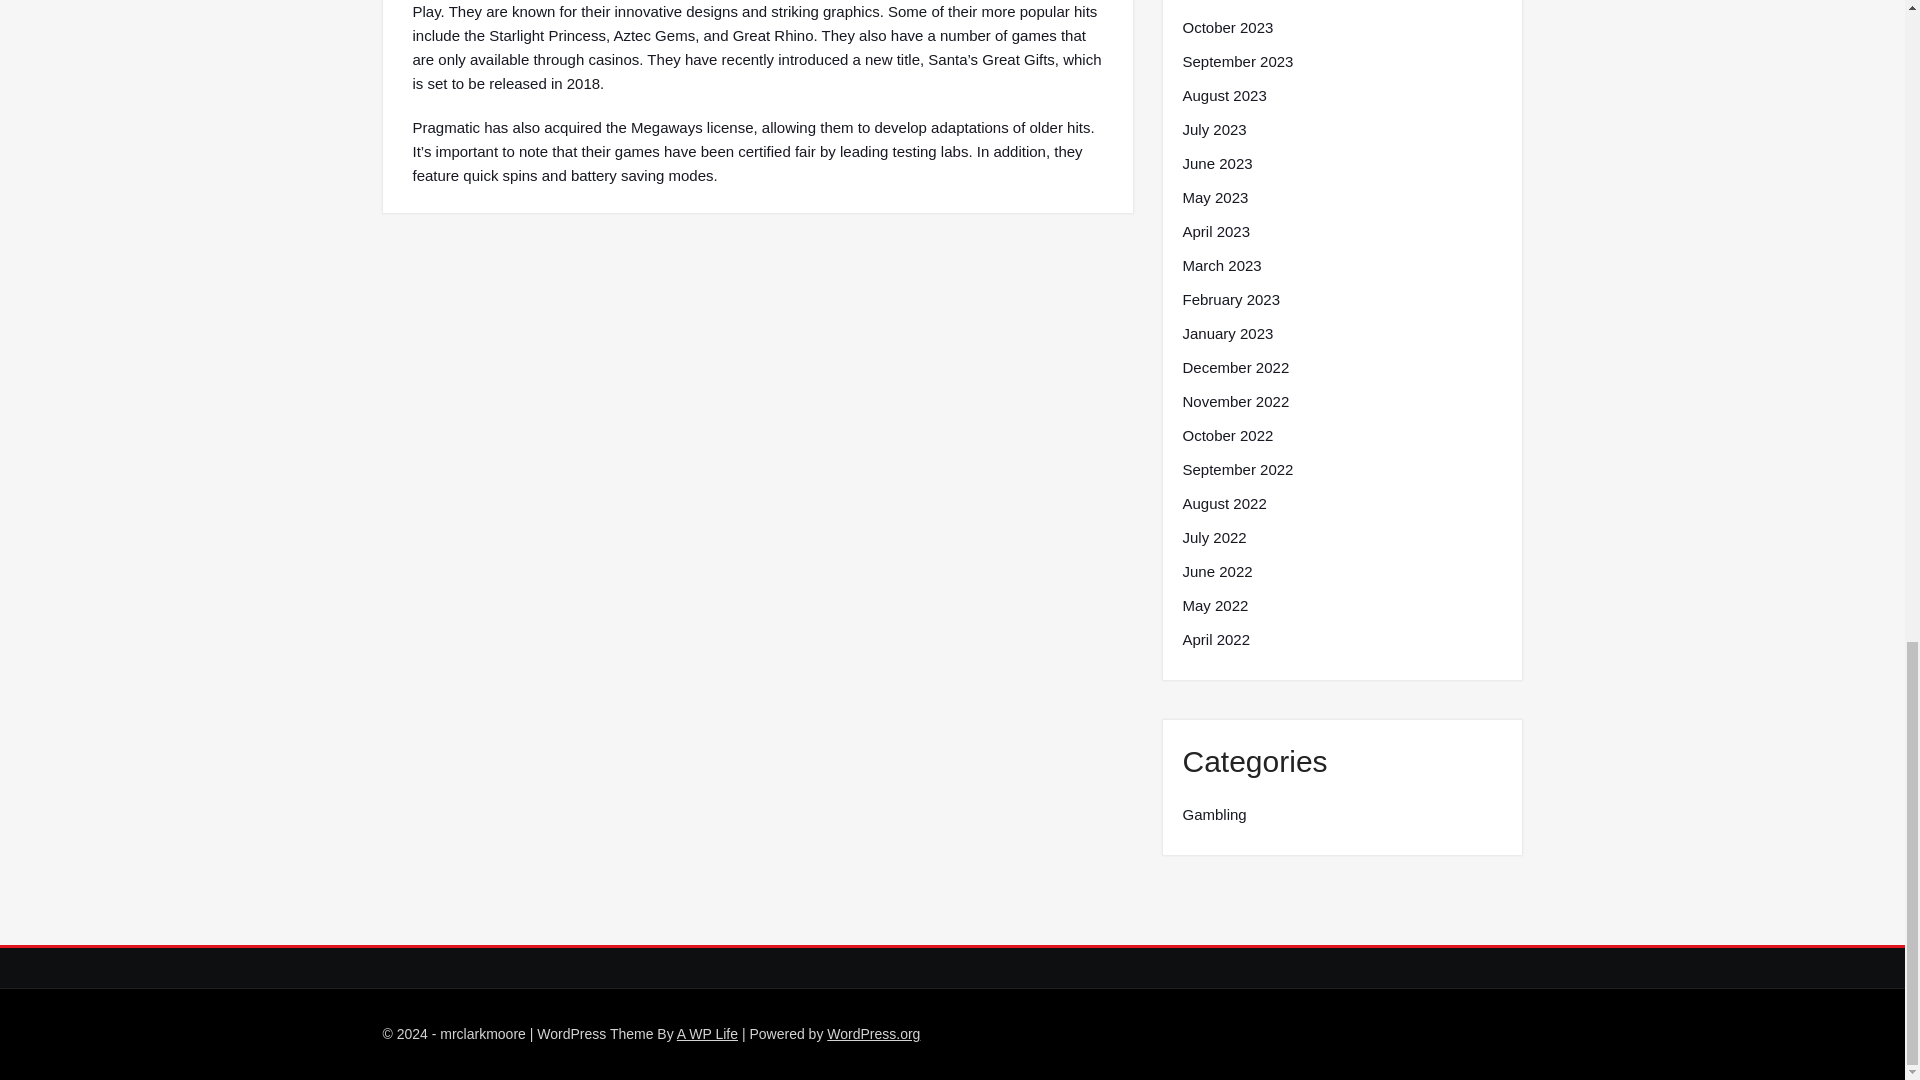  Describe the element at coordinates (1235, 401) in the screenshot. I see `November 2022` at that location.